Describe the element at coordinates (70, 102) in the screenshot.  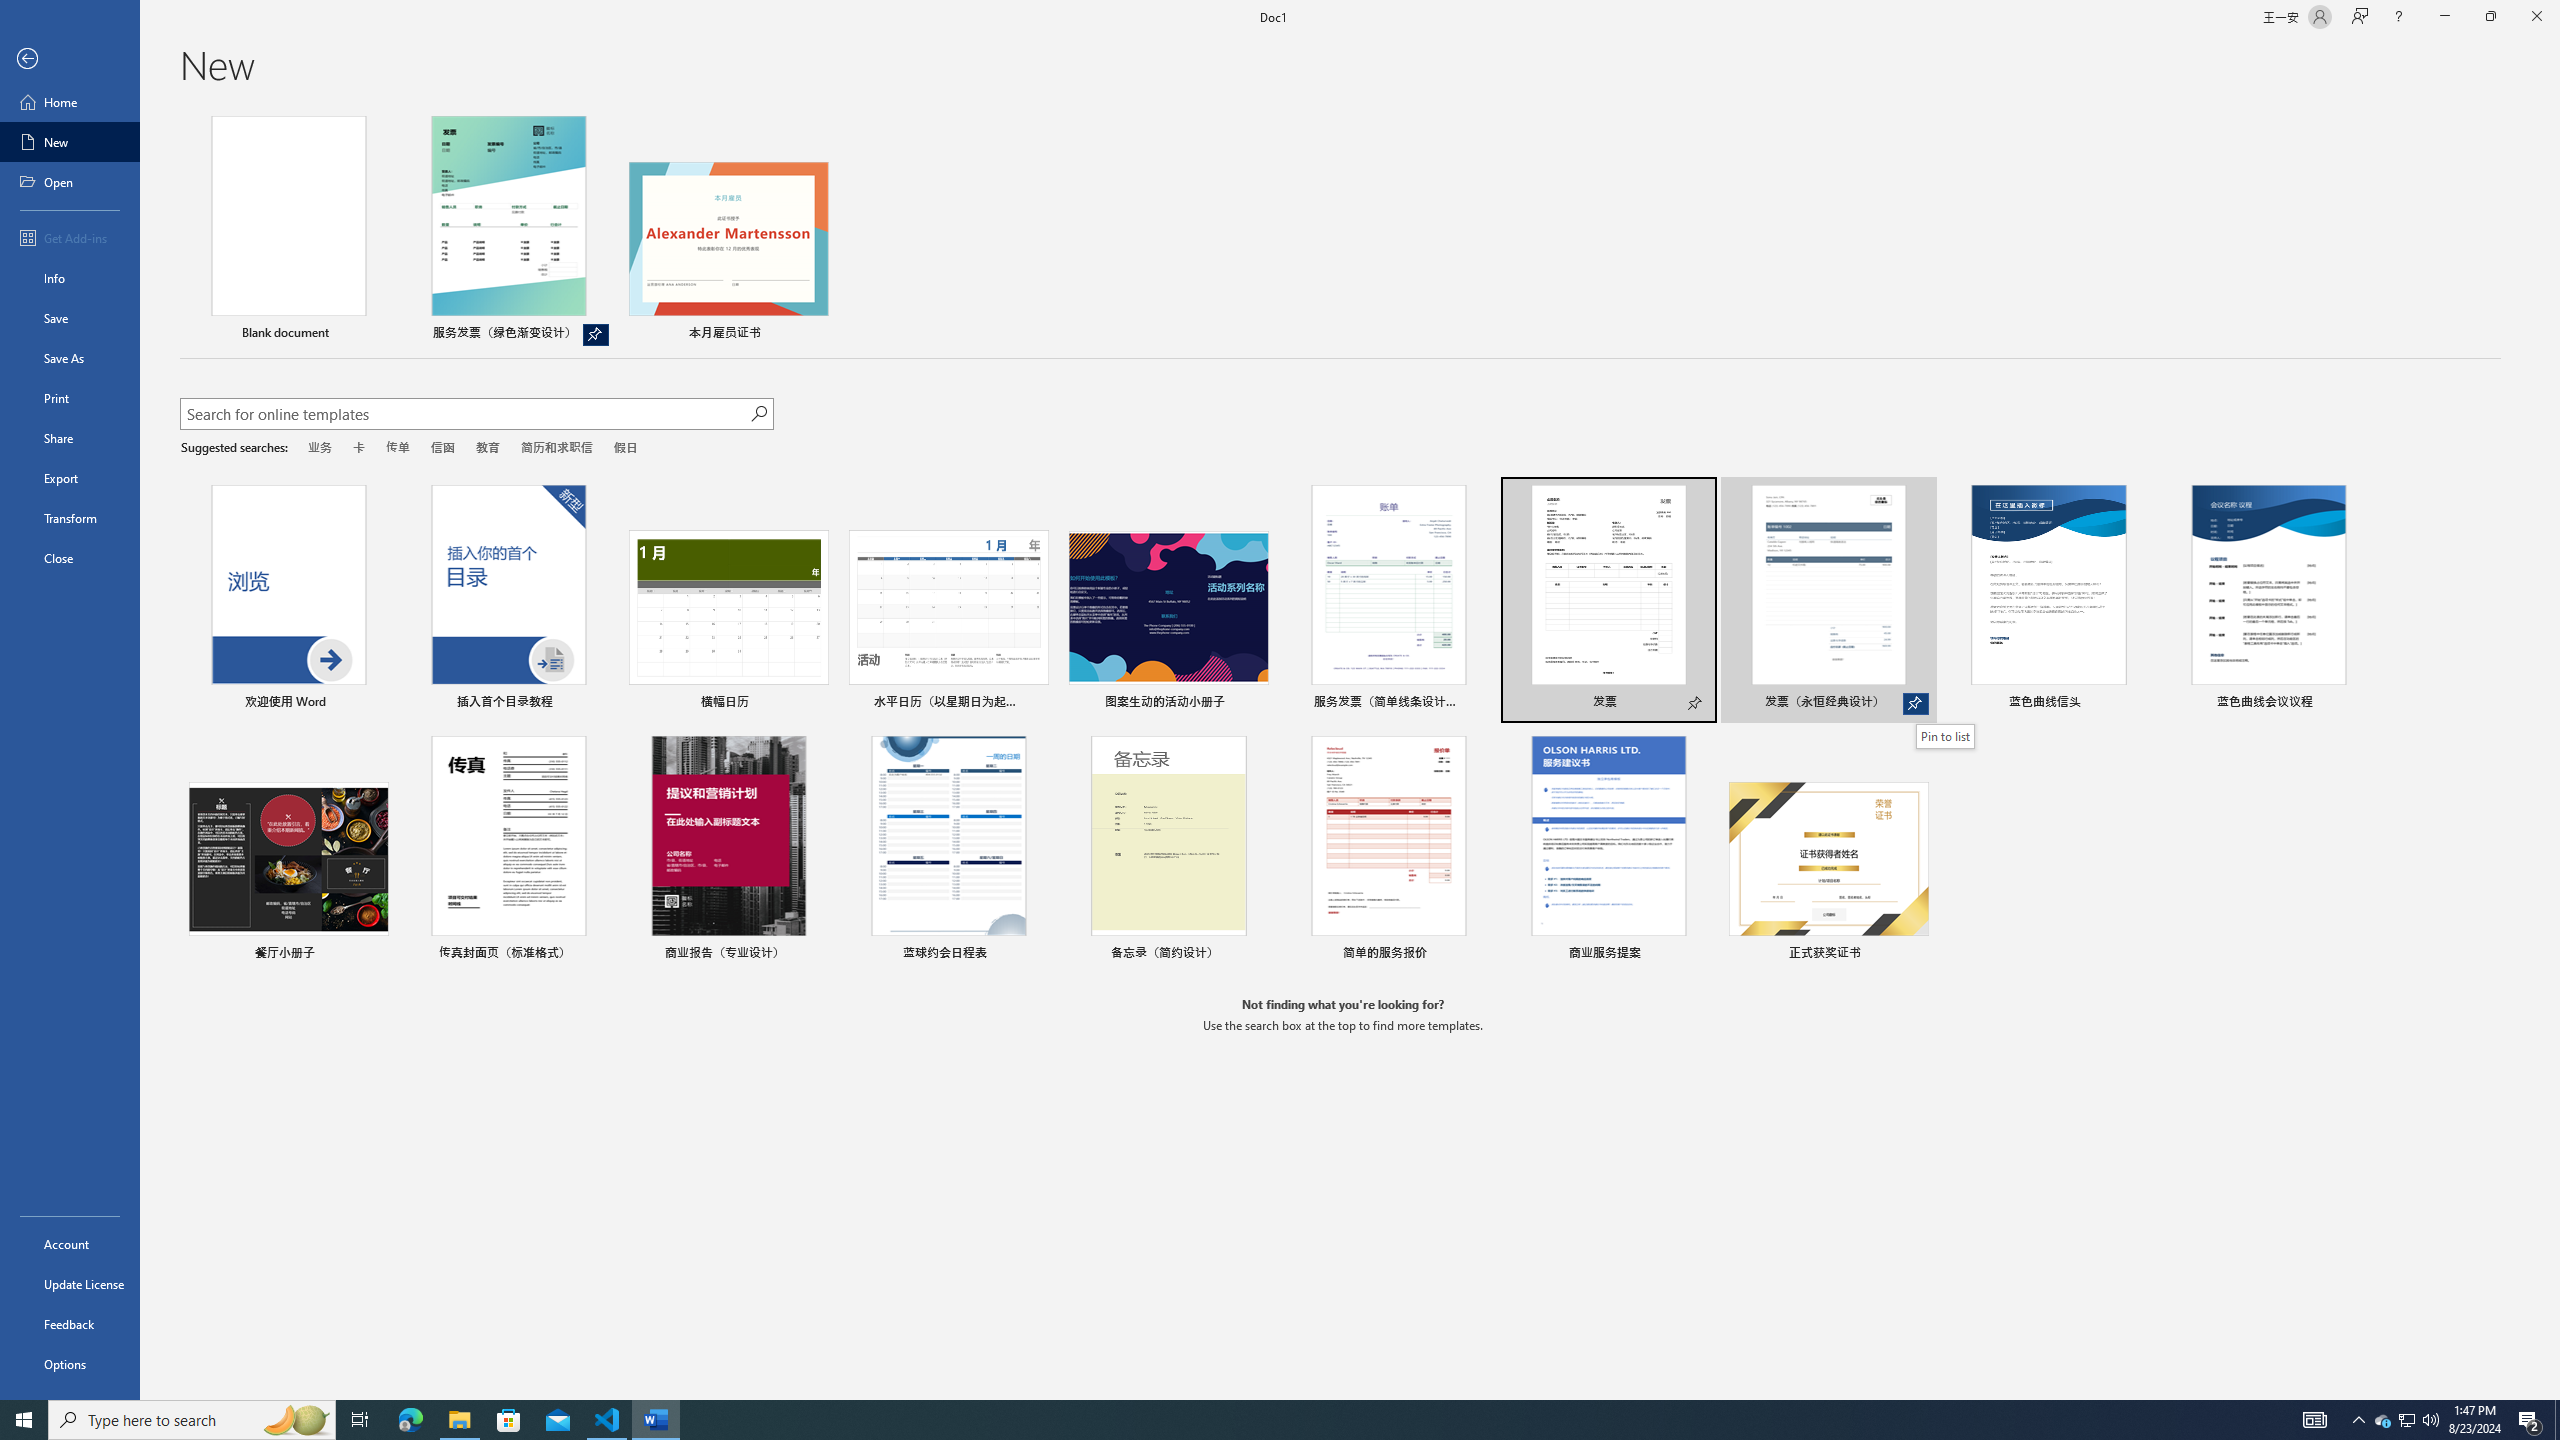
I see `Home` at that location.